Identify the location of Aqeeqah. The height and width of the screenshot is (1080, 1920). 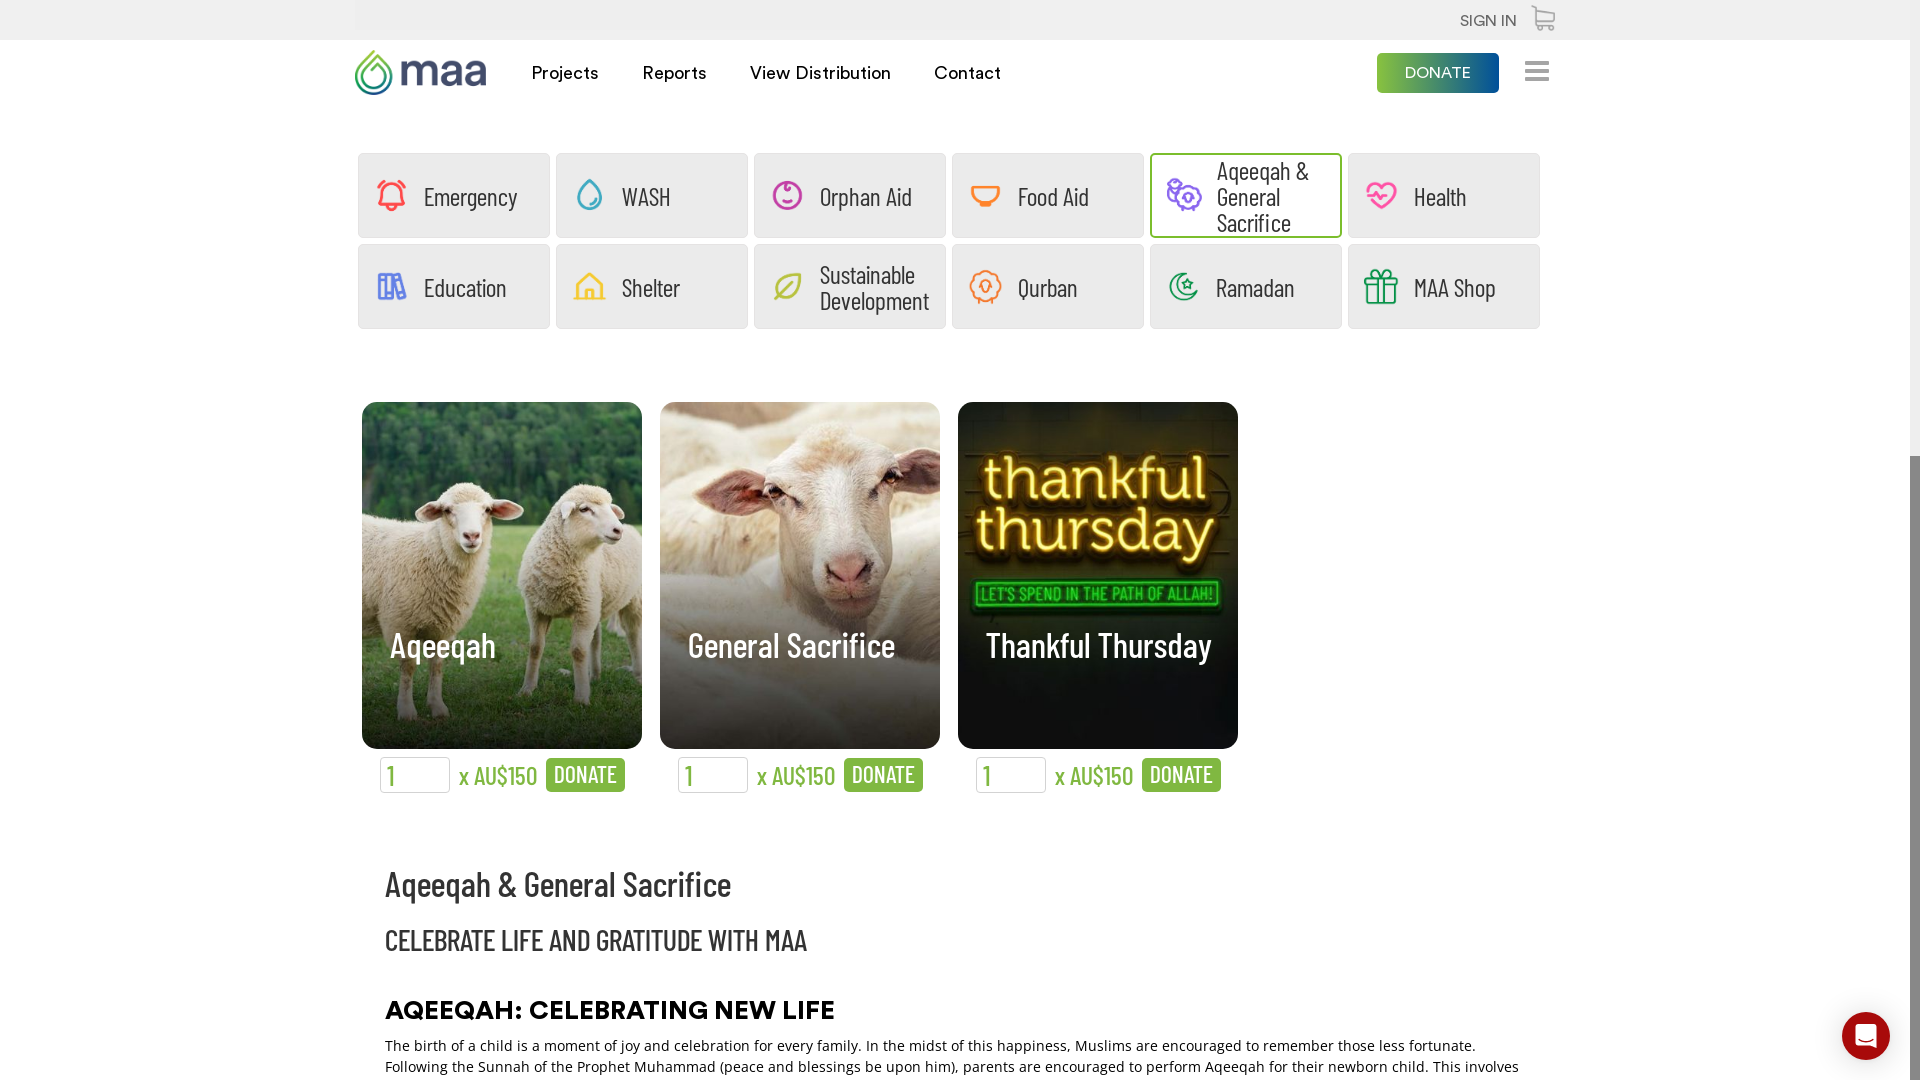
(443, 670).